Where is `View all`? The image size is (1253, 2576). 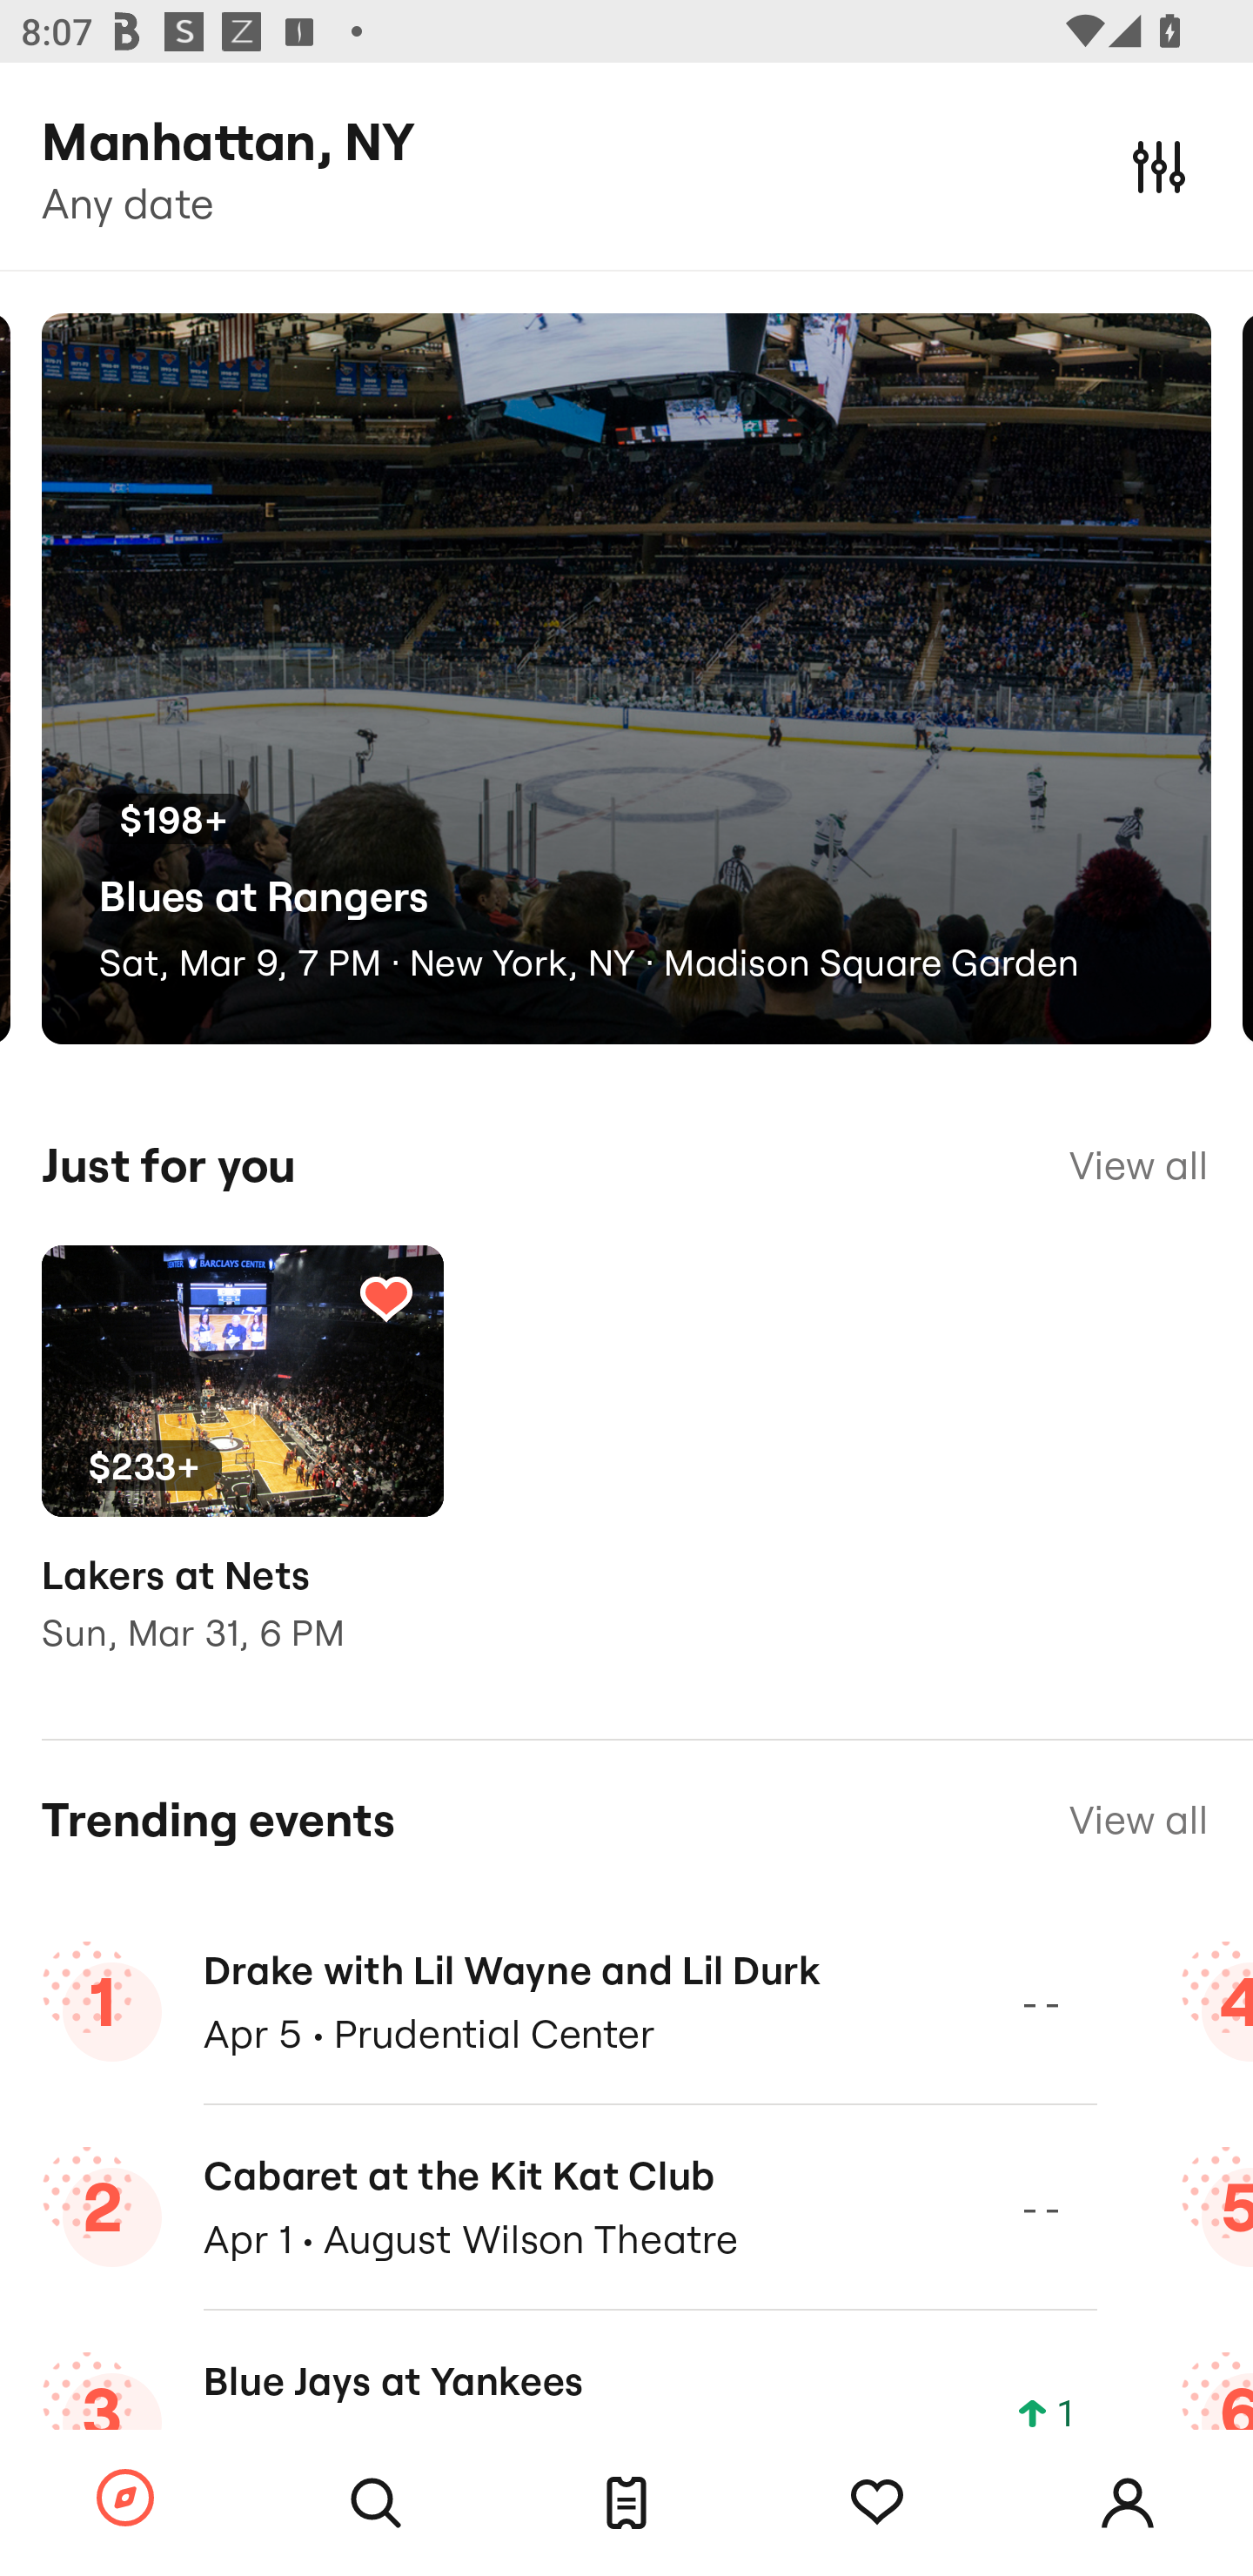
View all is located at coordinates (1138, 1165).